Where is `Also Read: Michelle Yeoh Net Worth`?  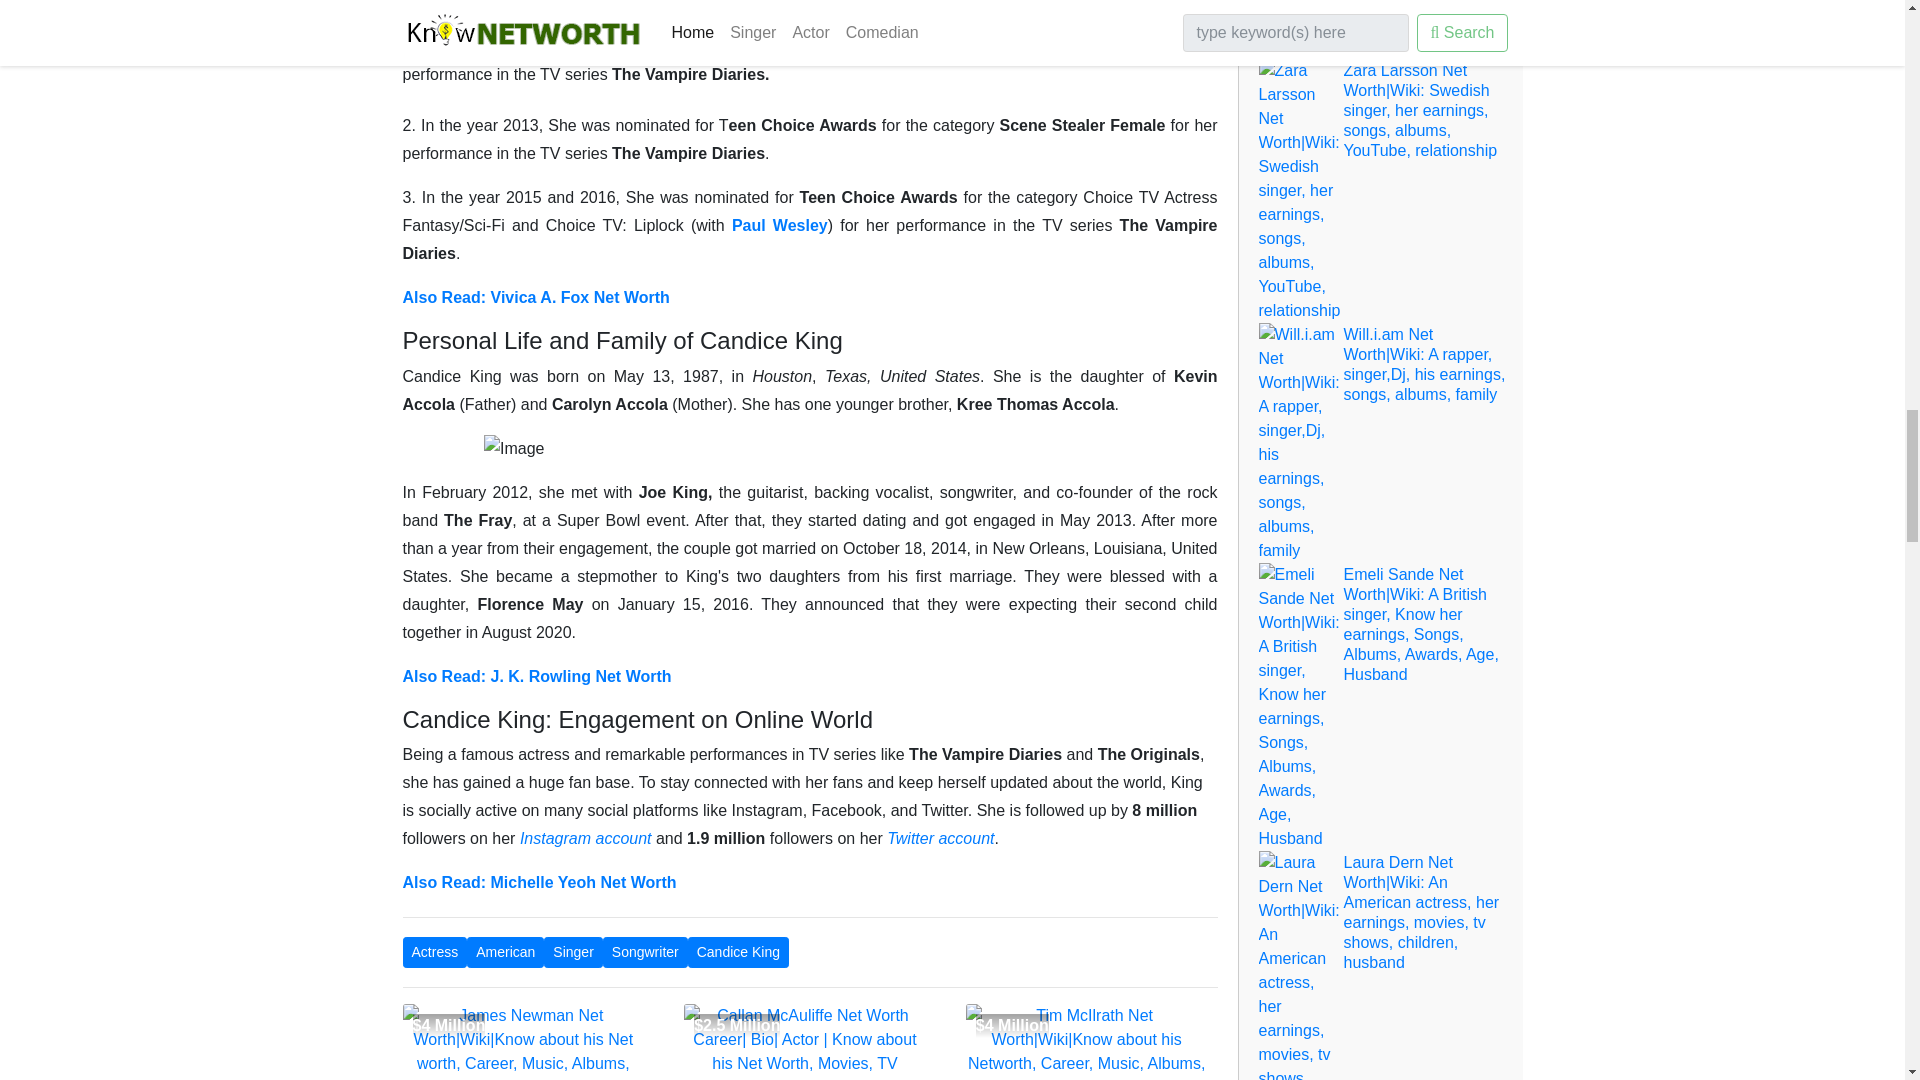
Also Read: Michelle Yeoh Net Worth is located at coordinates (538, 882).